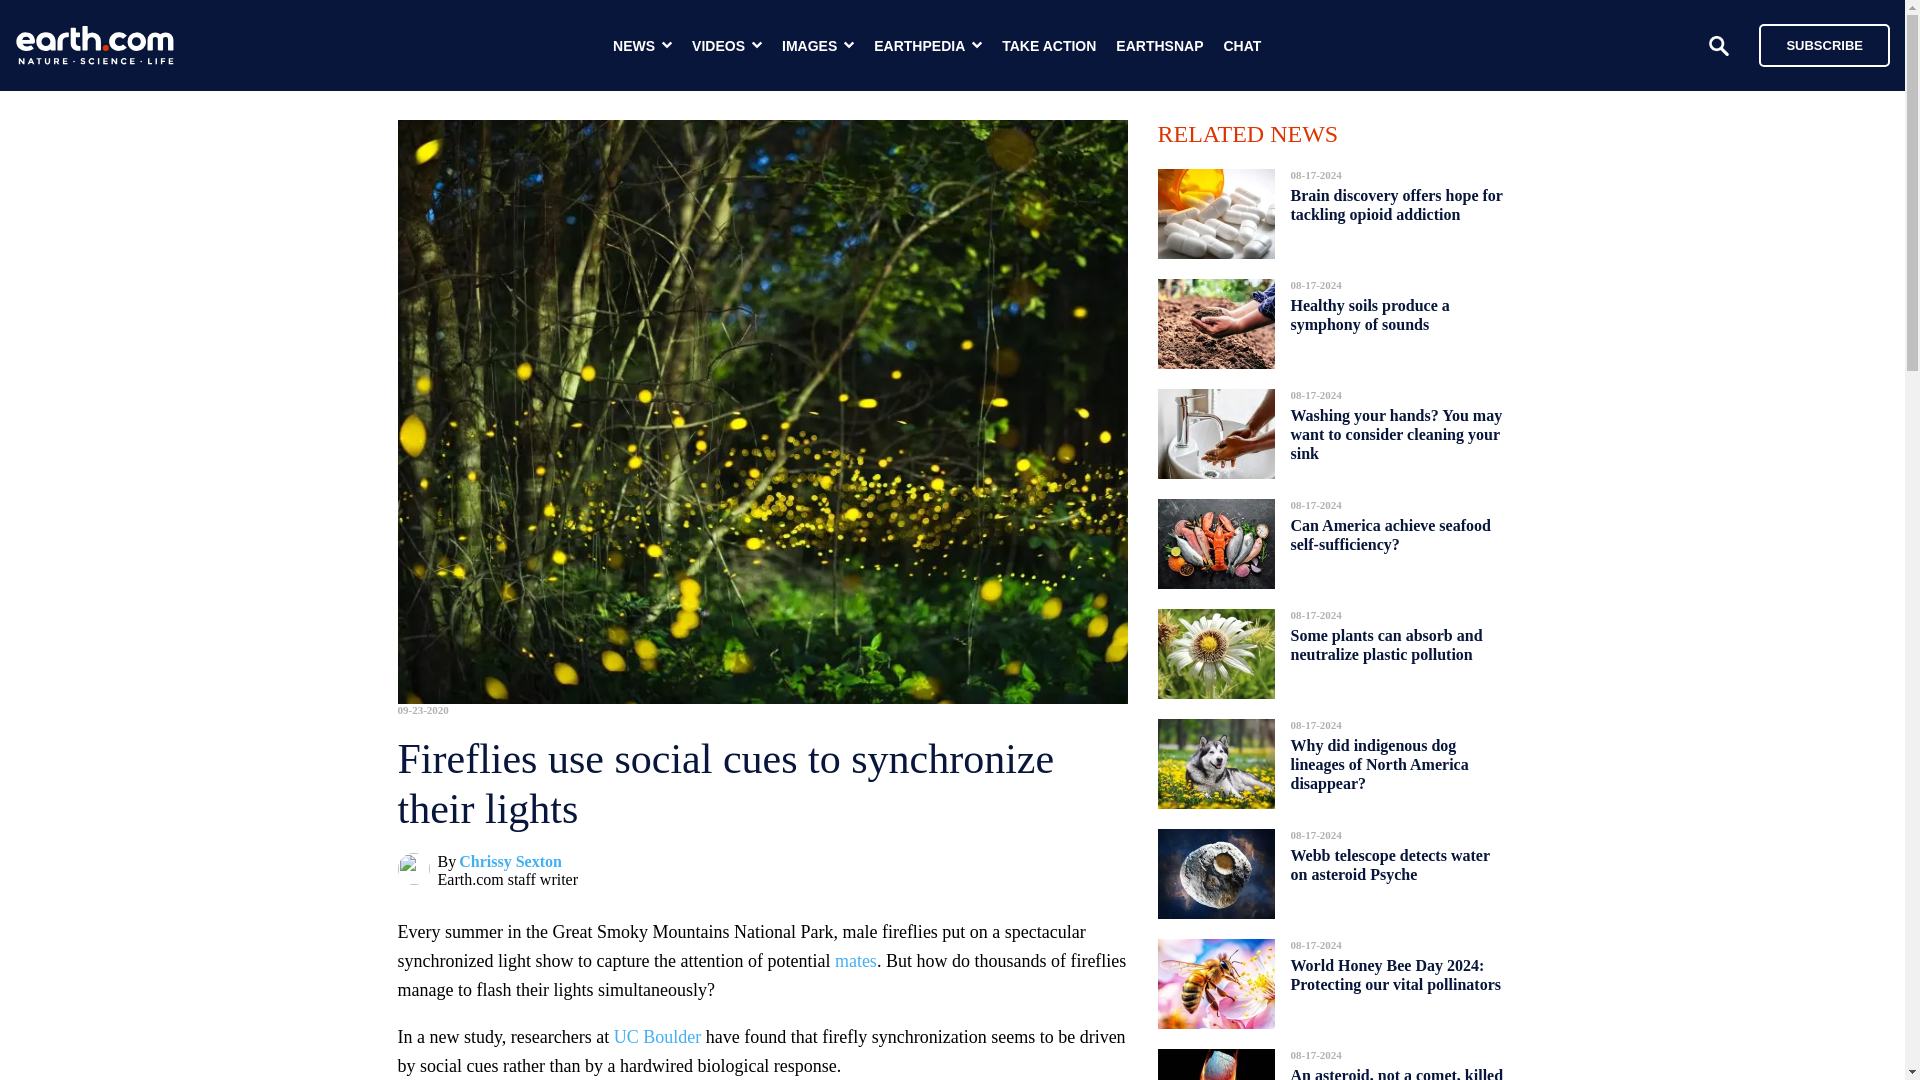 This screenshot has height=1080, width=1920. Describe the element at coordinates (510, 862) in the screenshot. I see `Chrissy Sexton` at that location.